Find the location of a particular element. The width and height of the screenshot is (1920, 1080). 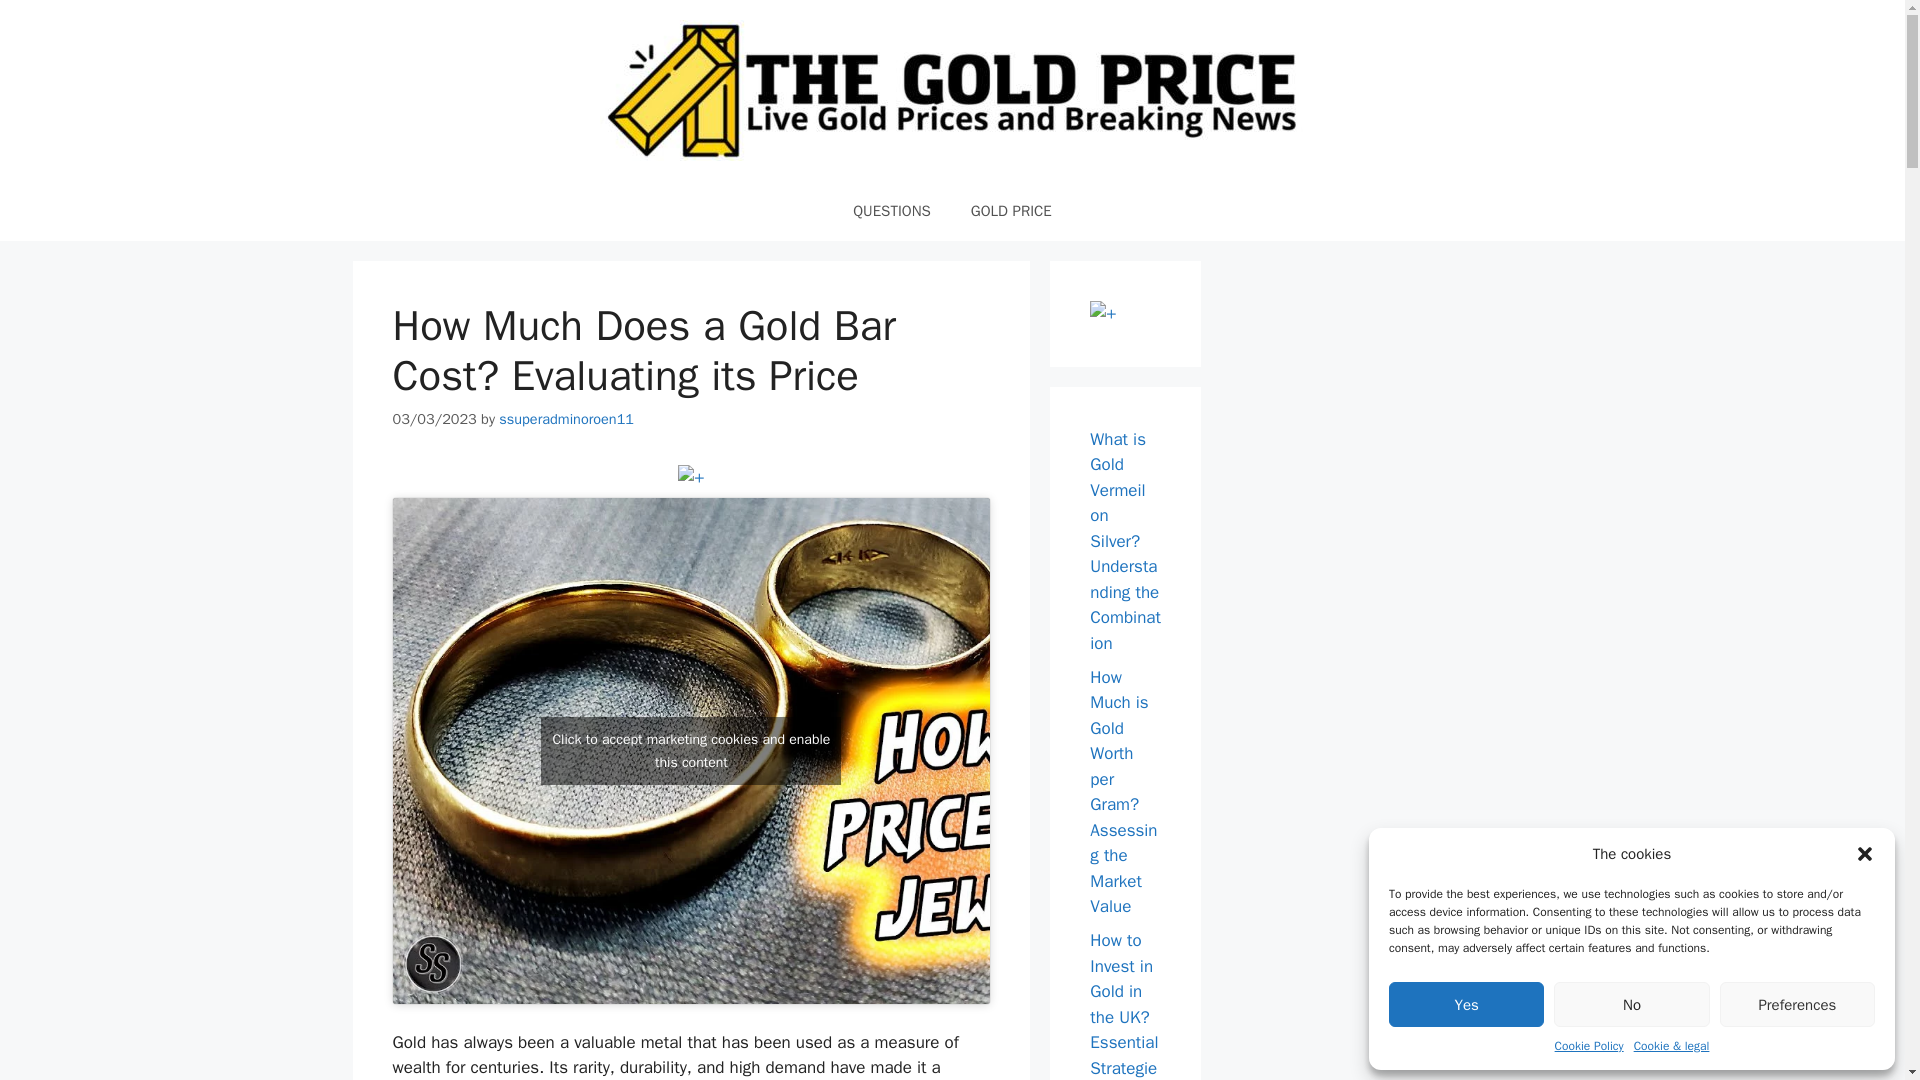

No is located at coordinates (1630, 1004).